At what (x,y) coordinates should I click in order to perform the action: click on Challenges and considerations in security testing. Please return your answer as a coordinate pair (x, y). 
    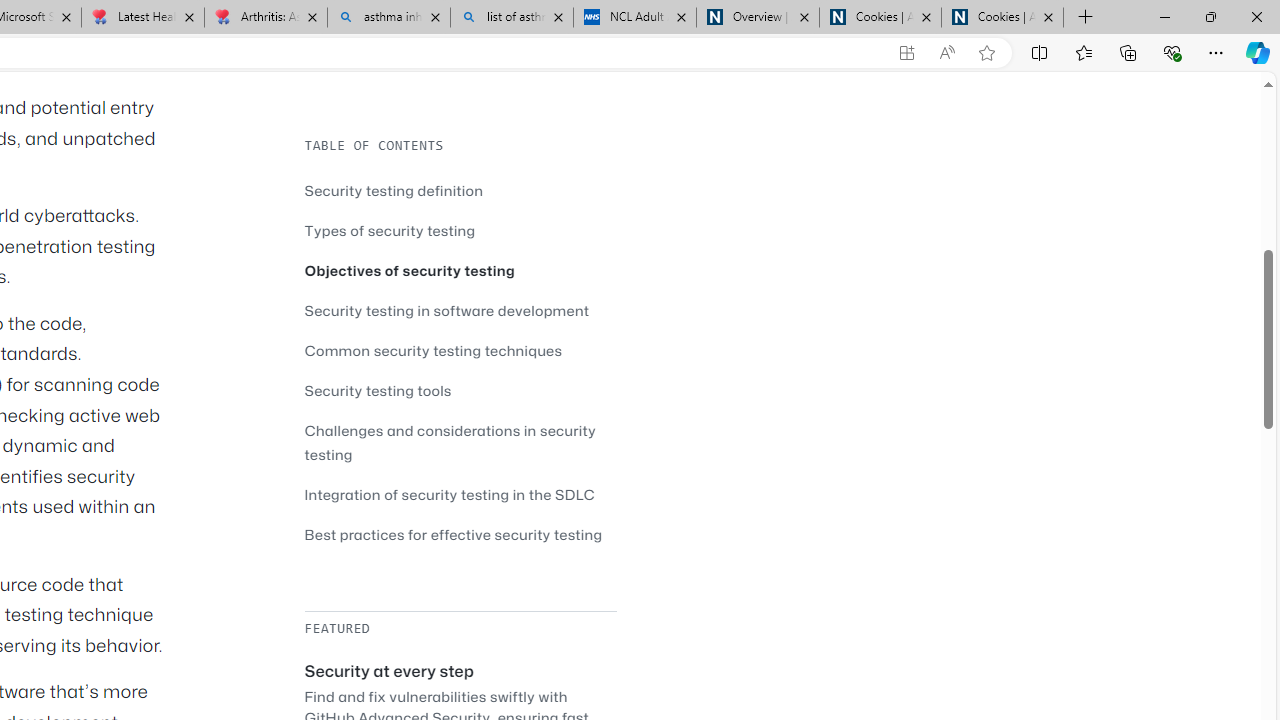
    Looking at the image, I should click on (450, 442).